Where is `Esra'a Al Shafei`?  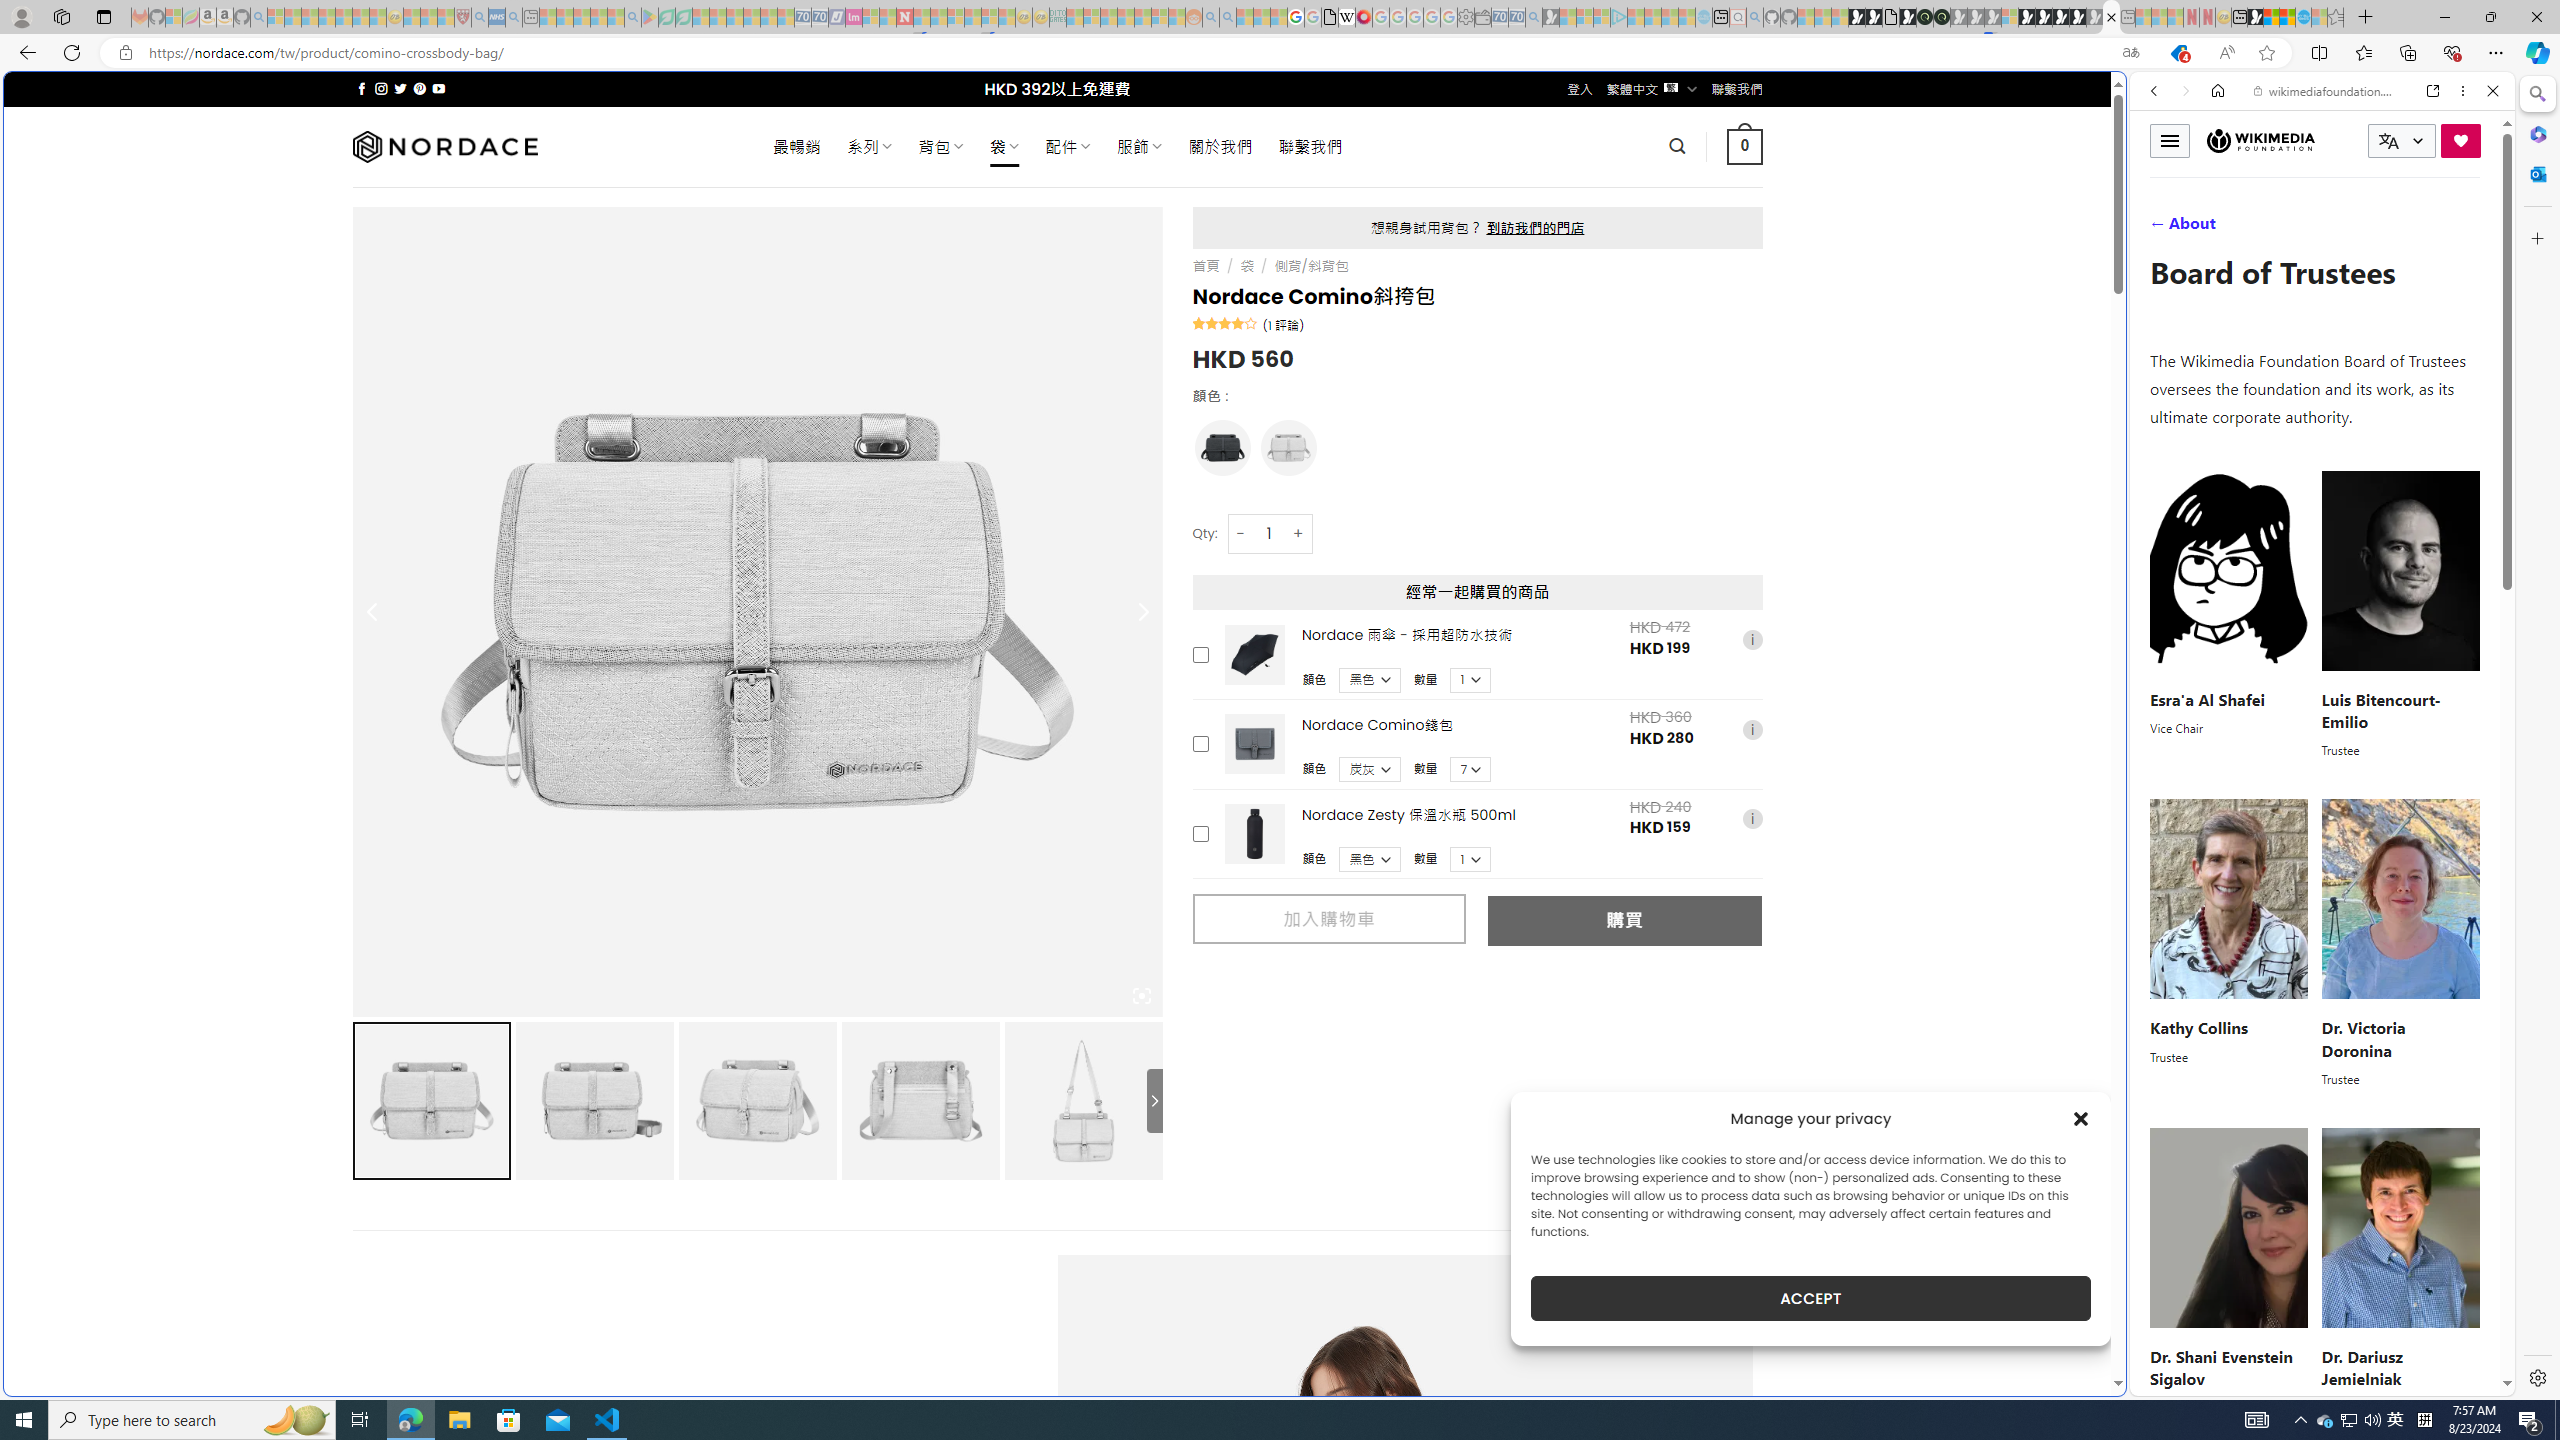 Esra'a Al Shafei is located at coordinates (2206, 698).